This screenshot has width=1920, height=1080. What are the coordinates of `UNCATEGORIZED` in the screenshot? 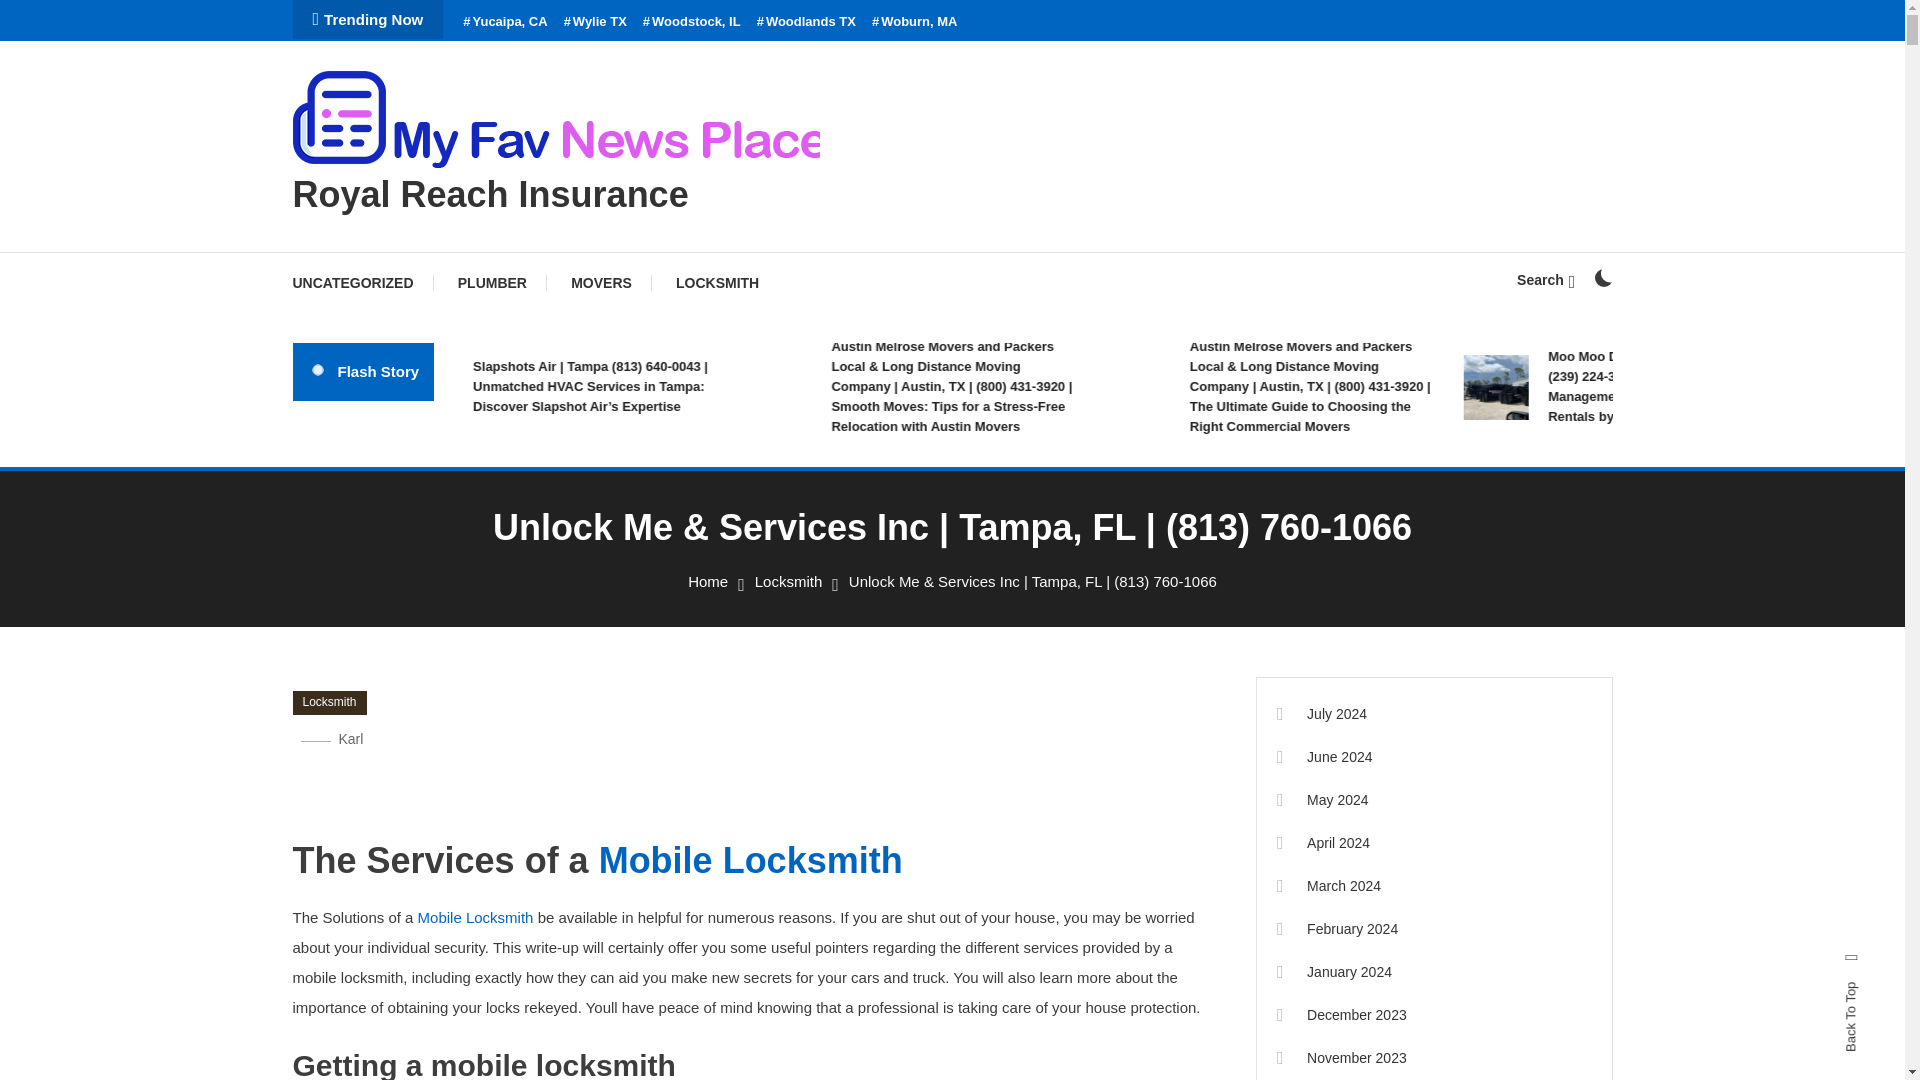 It's located at (362, 282).